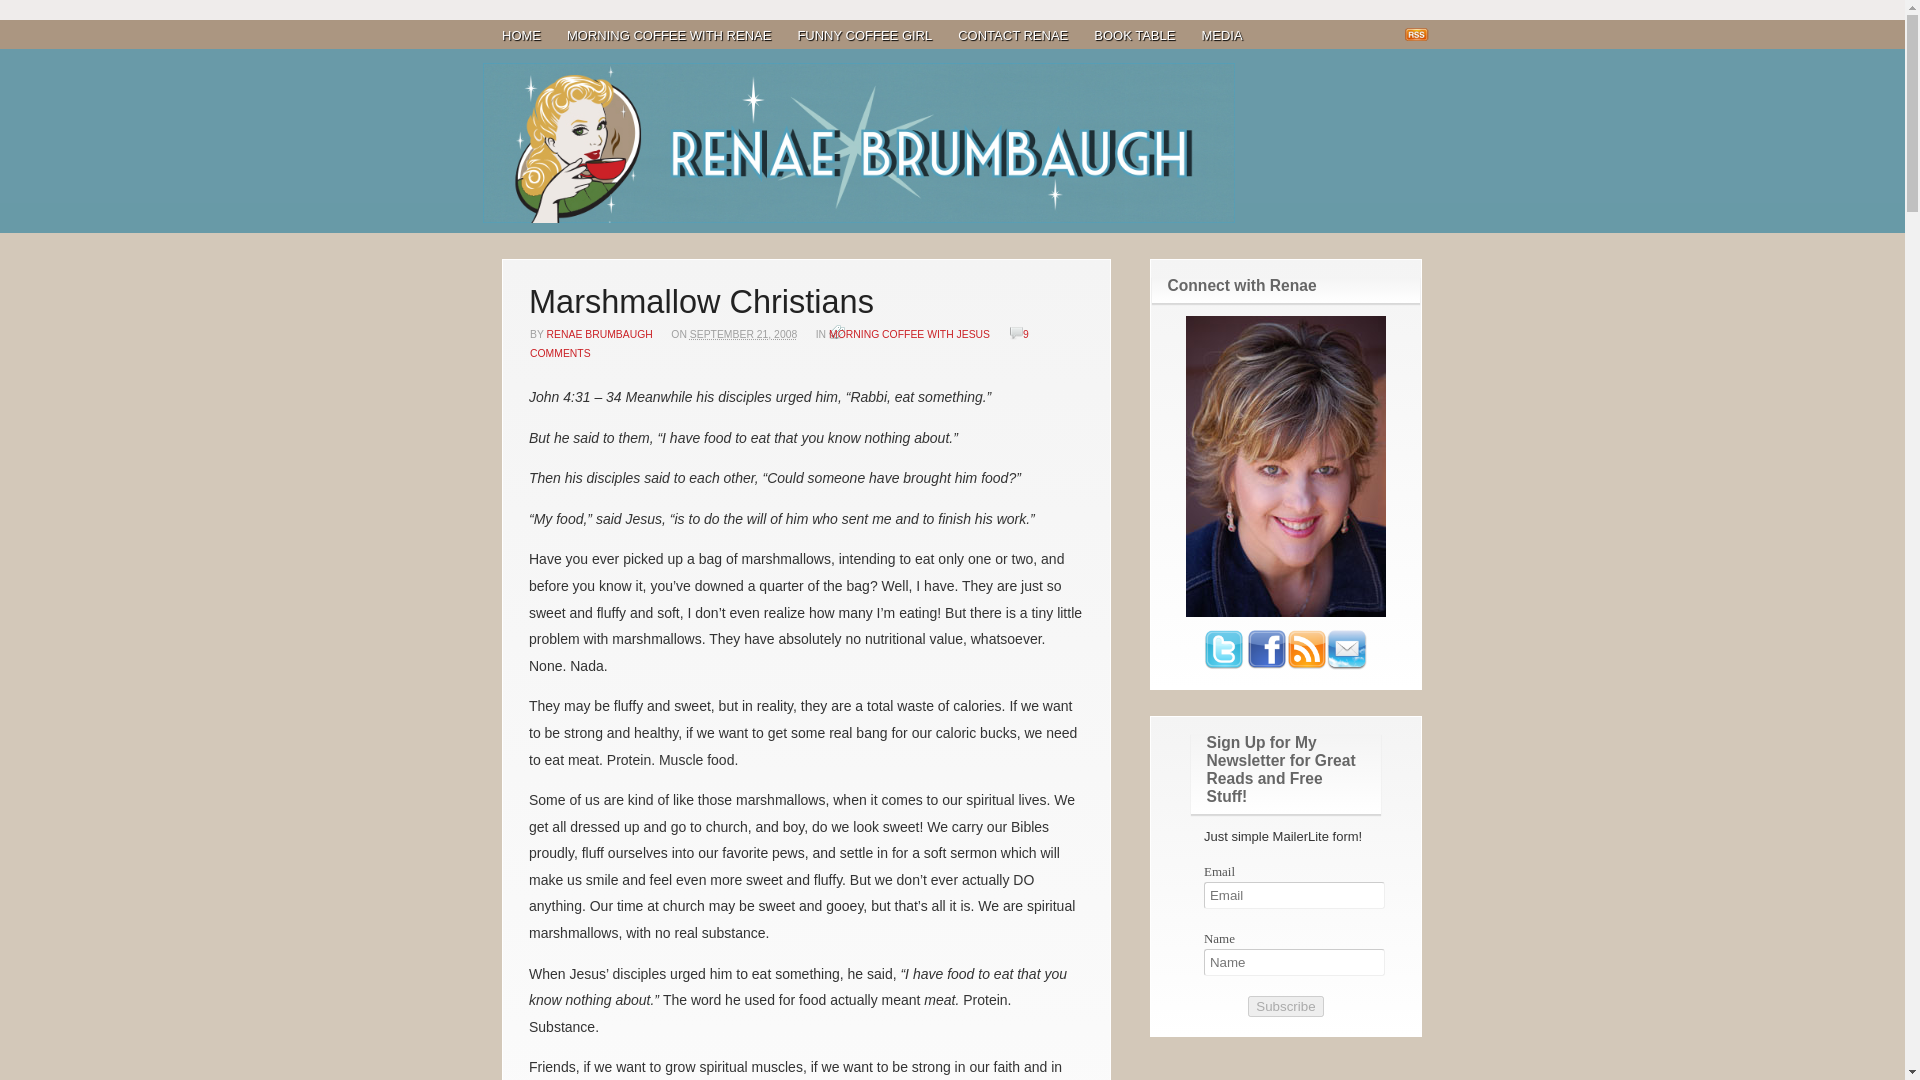 The width and height of the screenshot is (1920, 1080). I want to click on FUNNY COFFEE GIRL, so click(864, 36).